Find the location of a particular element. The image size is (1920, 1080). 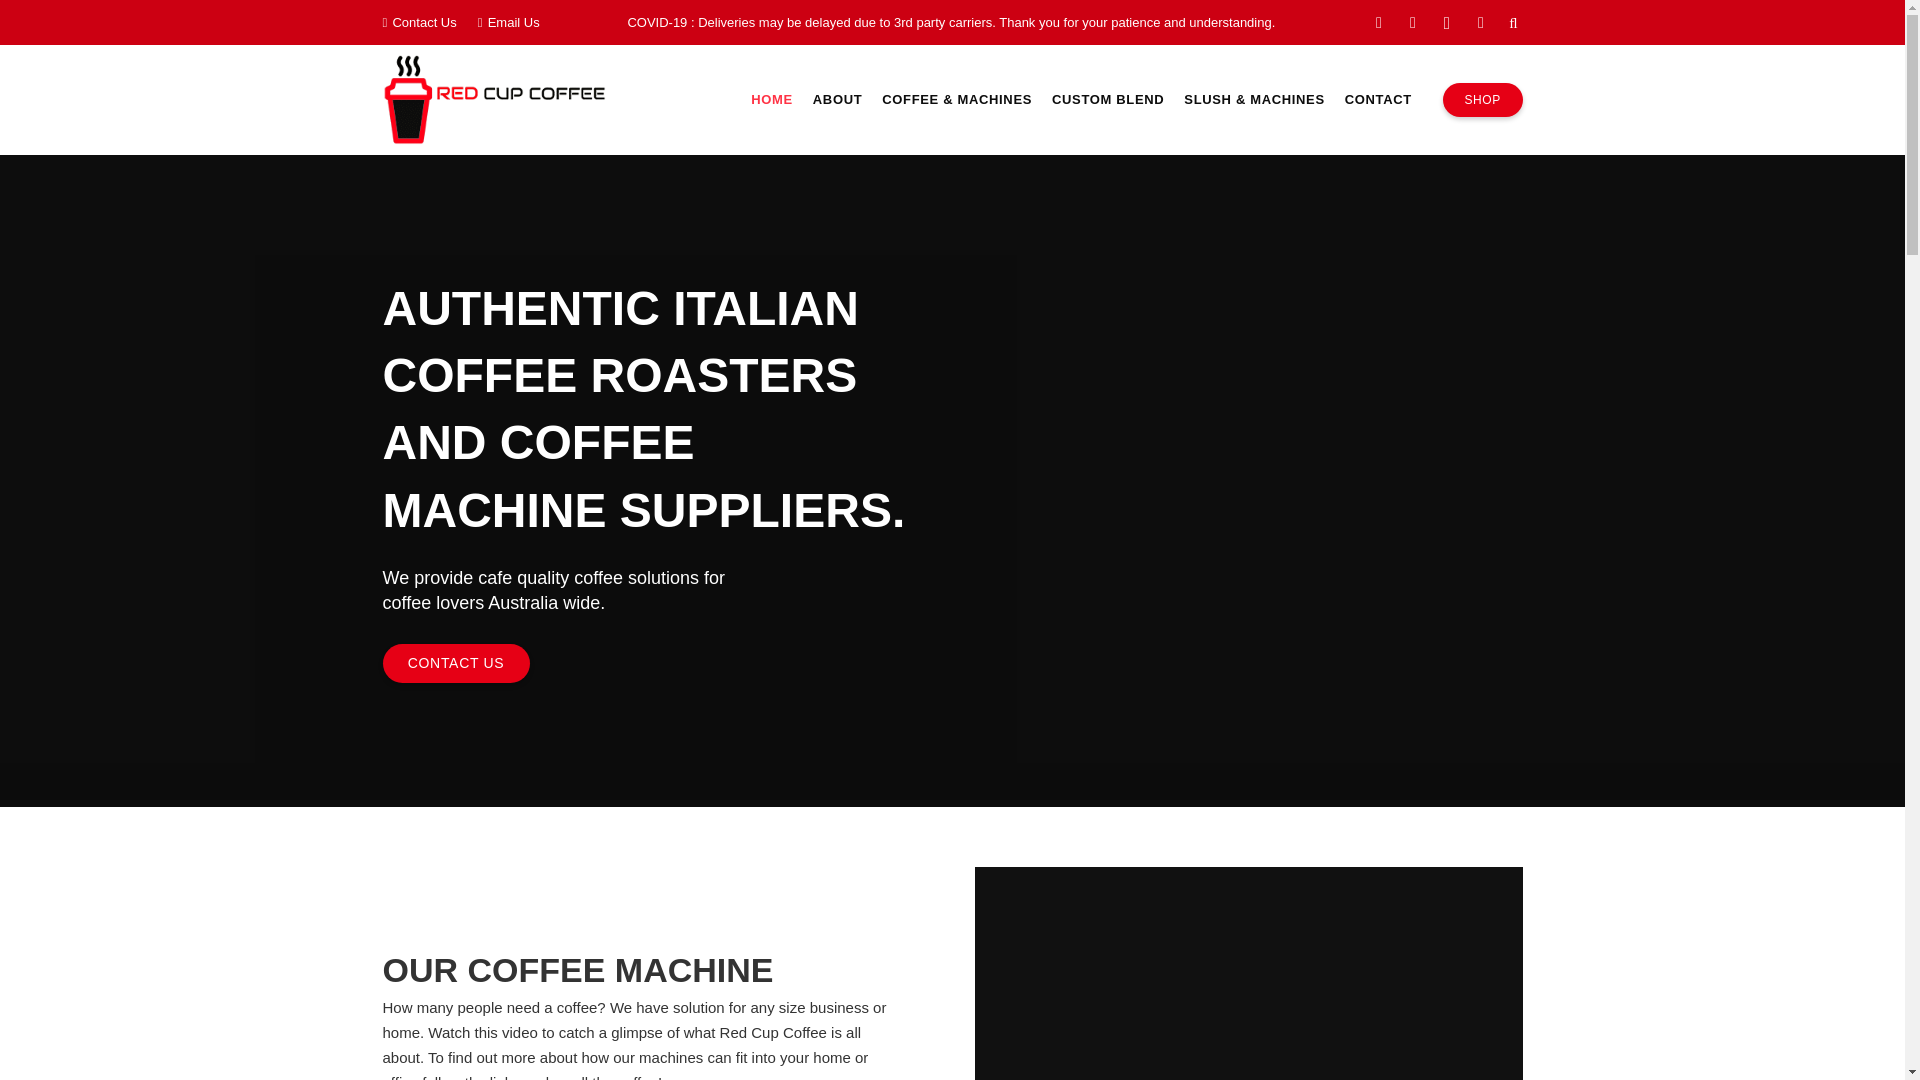

LinkedIn is located at coordinates (1480, 22).